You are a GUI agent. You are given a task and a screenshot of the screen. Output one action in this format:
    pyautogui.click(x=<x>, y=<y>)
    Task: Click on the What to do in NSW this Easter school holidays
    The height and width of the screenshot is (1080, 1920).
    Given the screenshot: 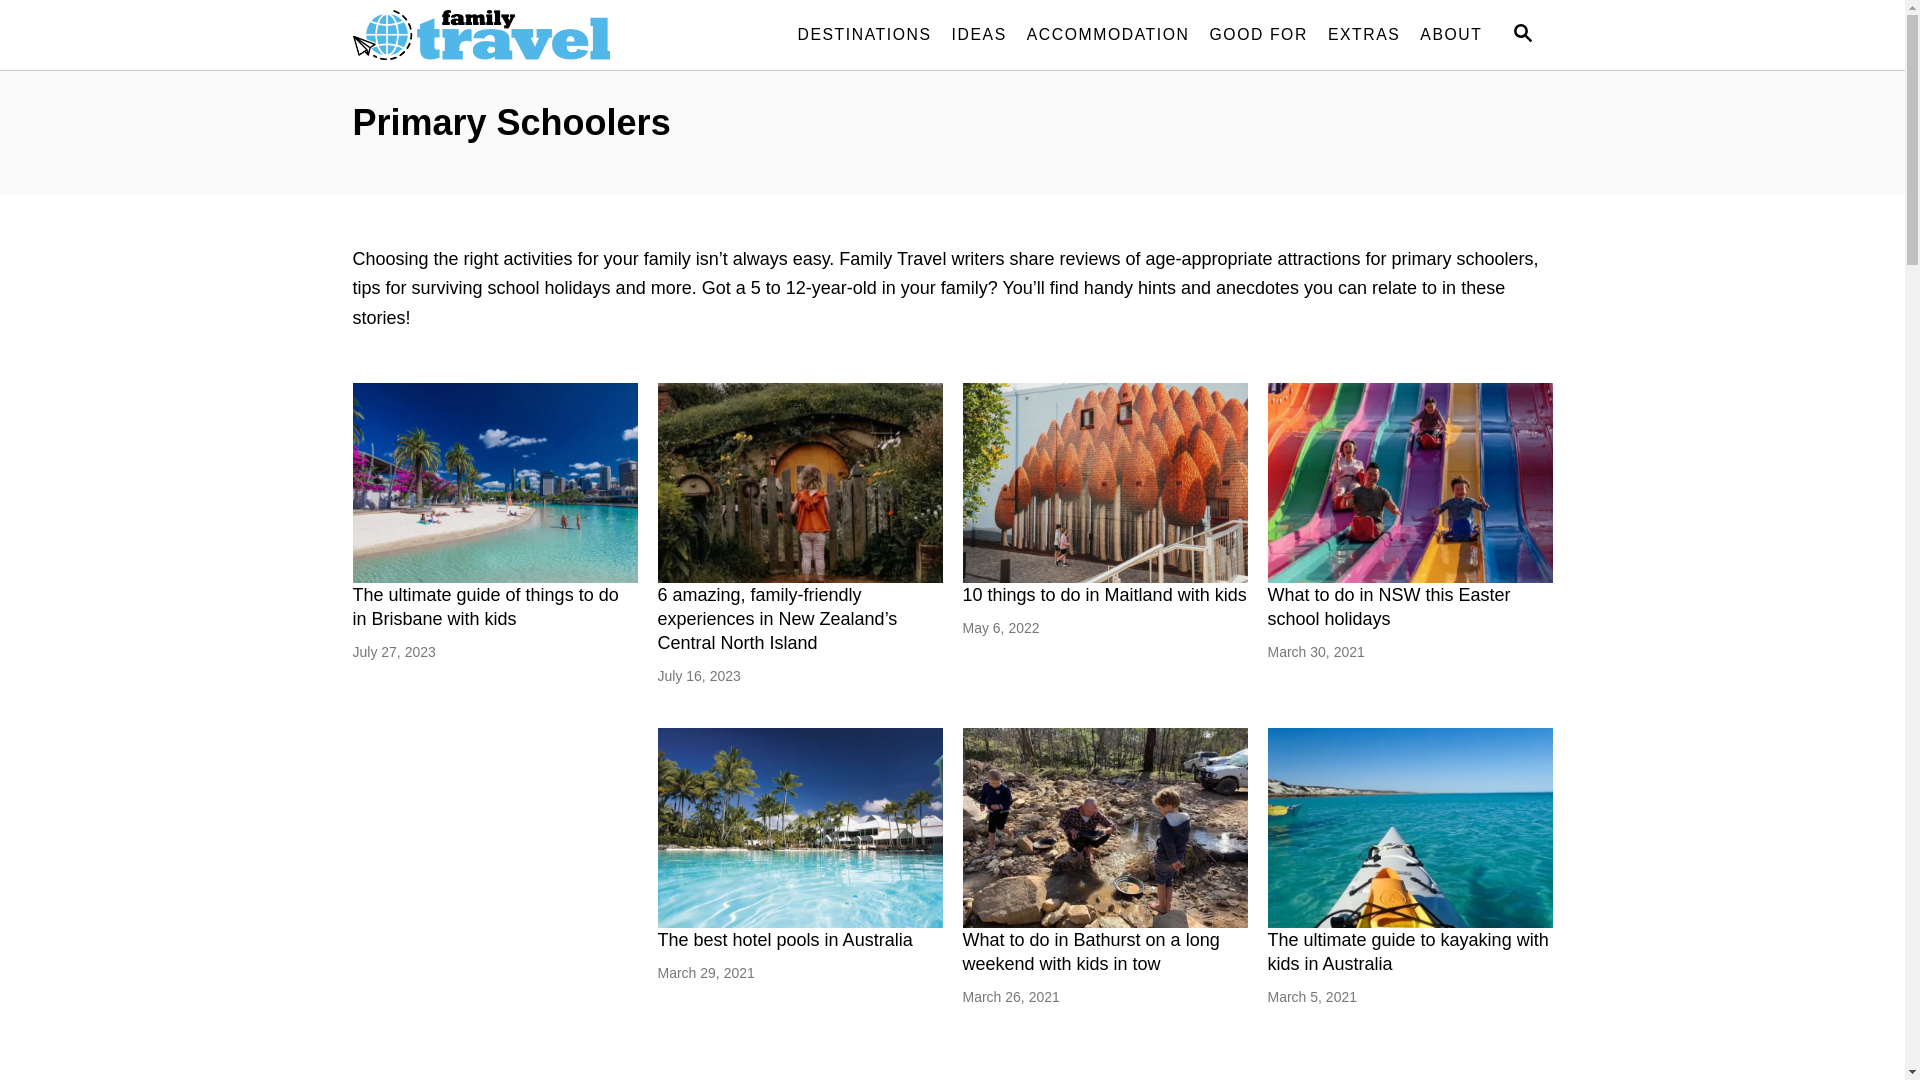 What is the action you would take?
    pyautogui.click(x=1390, y=607)
    